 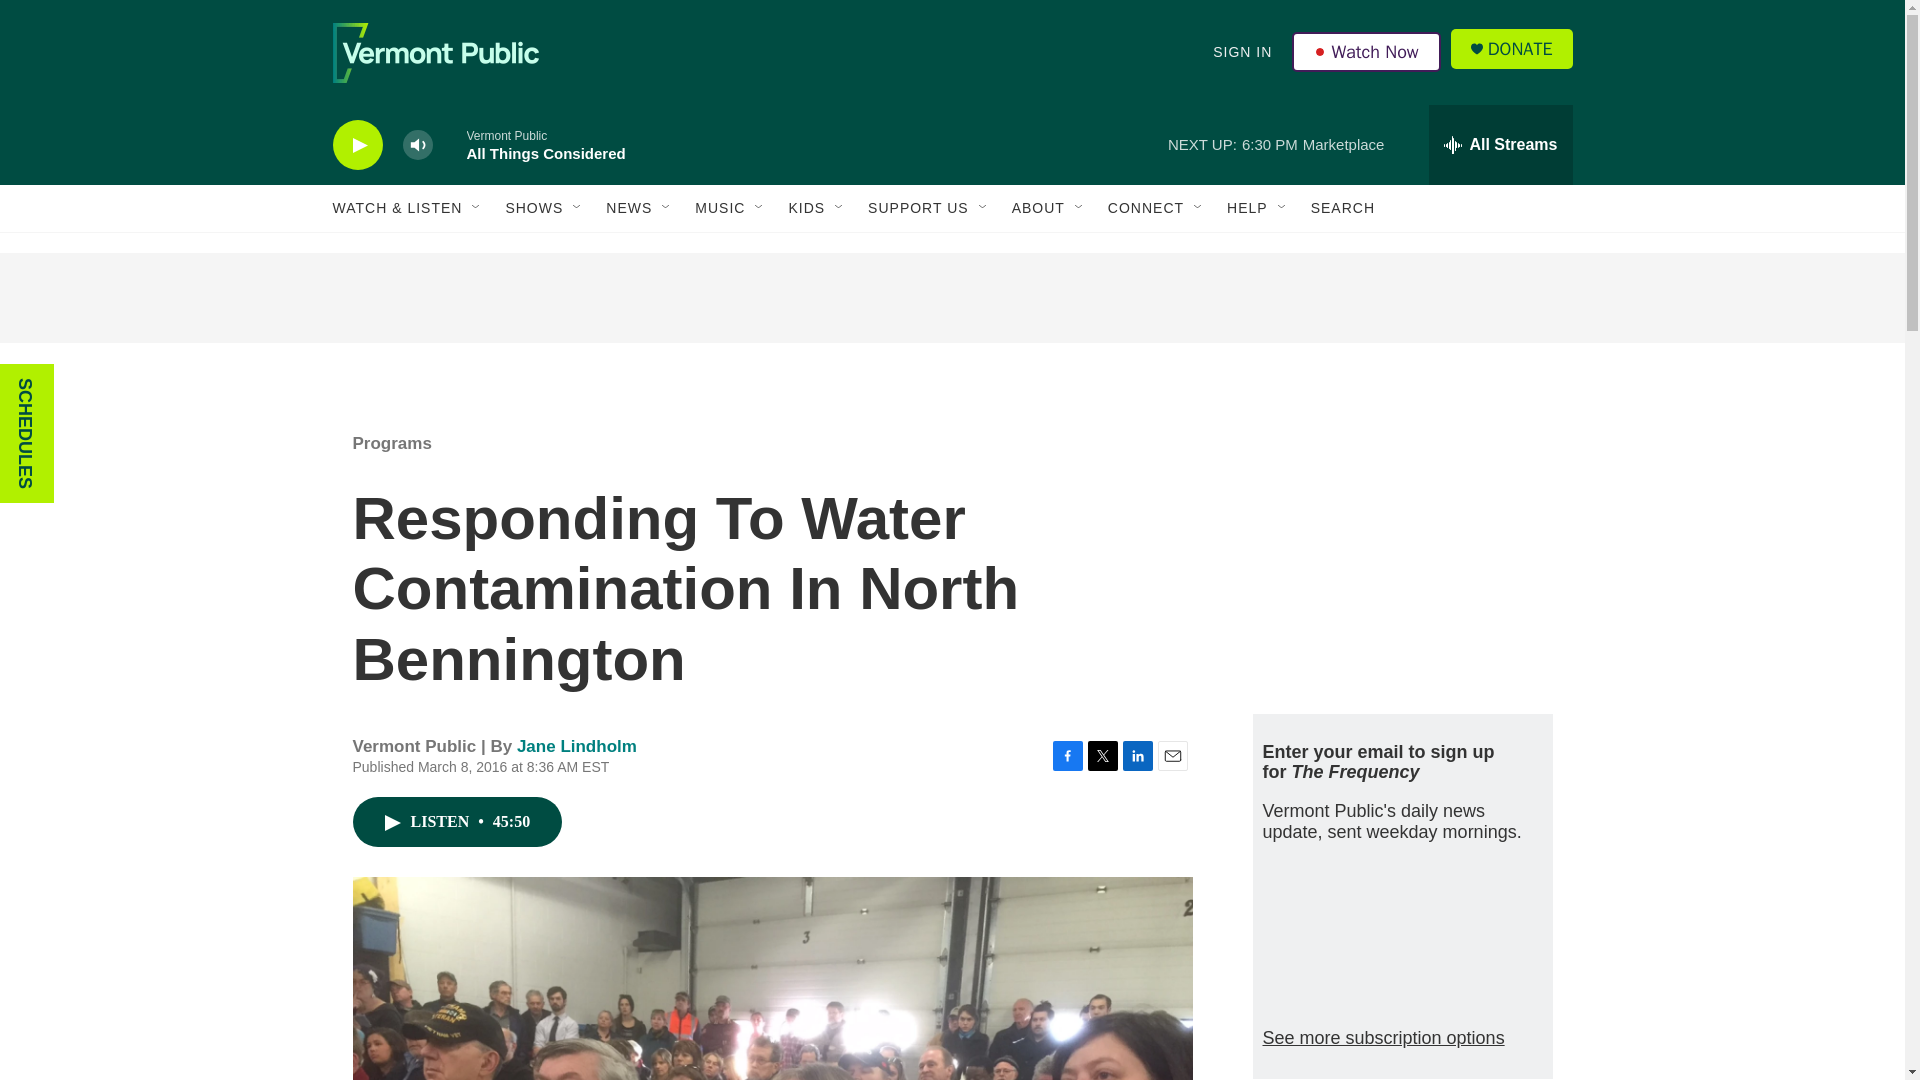 I want to click on 3rd party ad content, so click(x=1401, y=548).